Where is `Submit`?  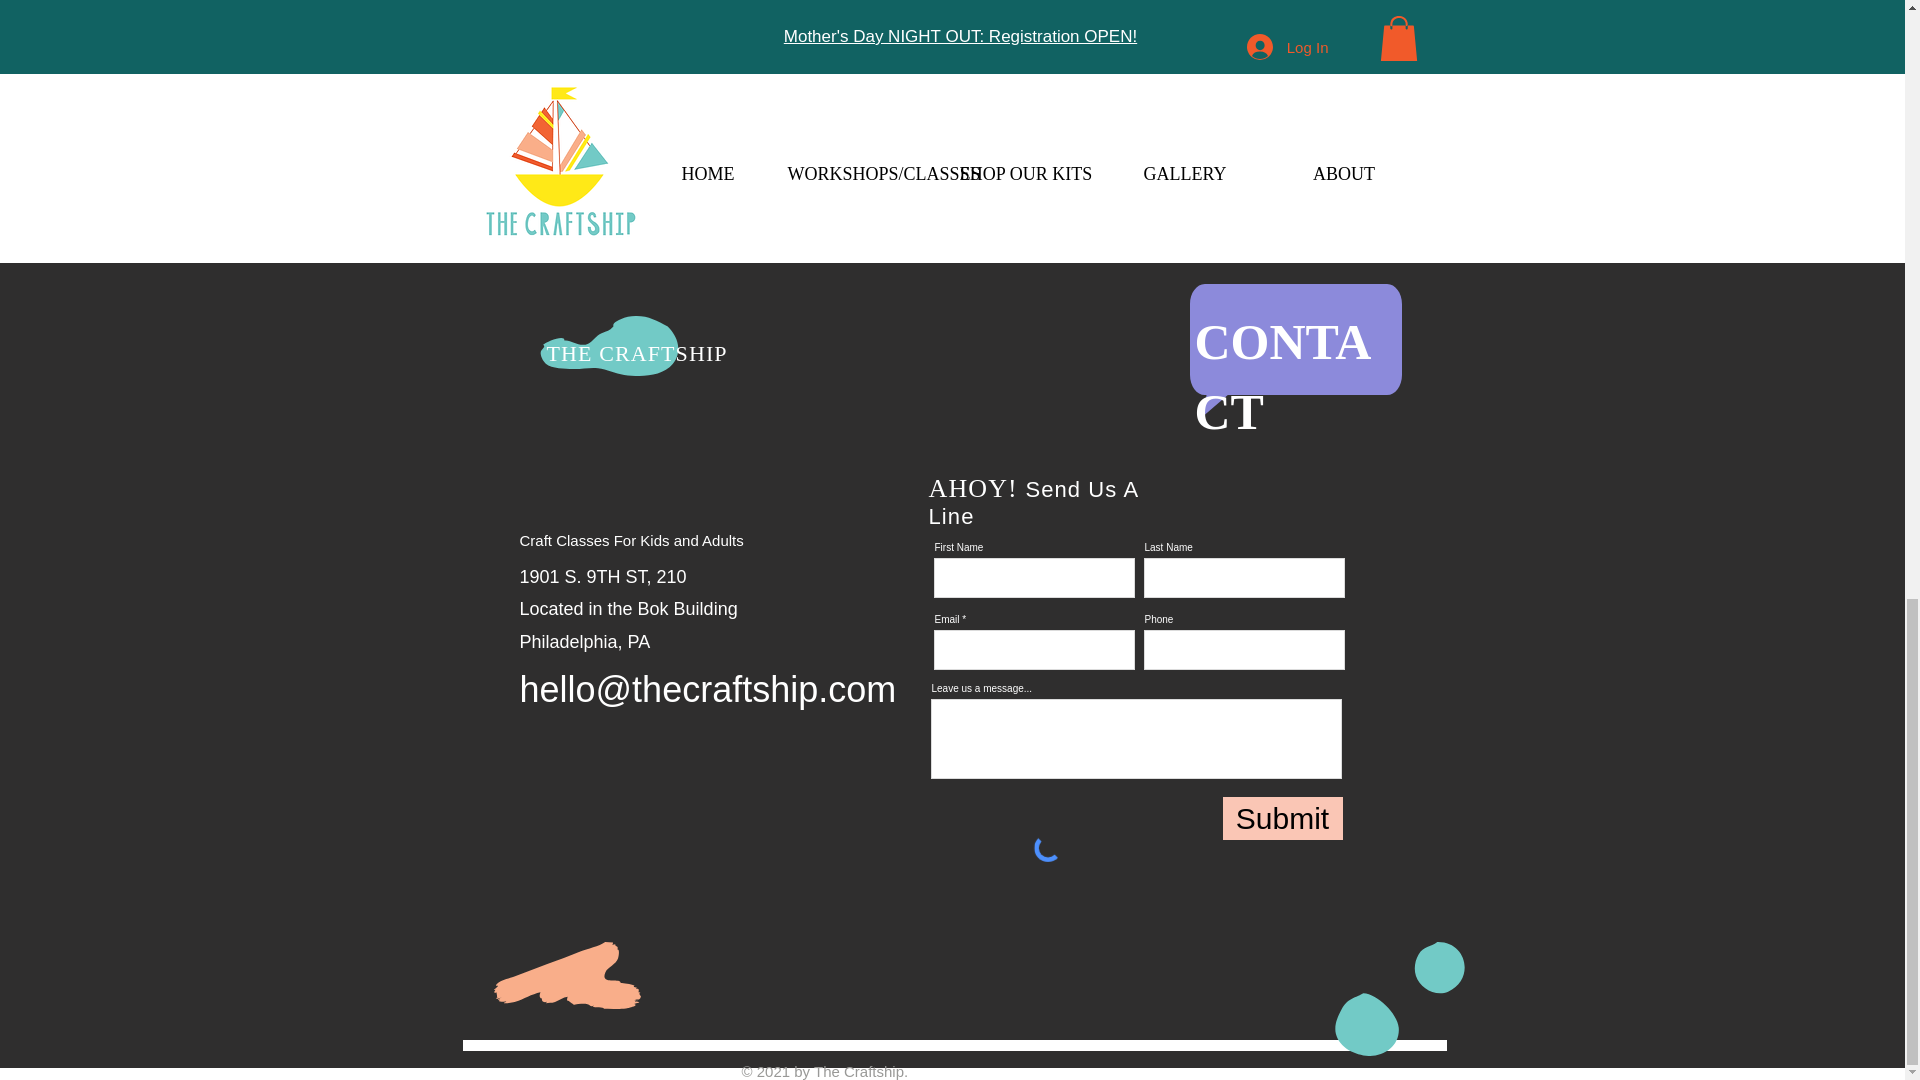
Submit is located at coordinates (1282, 818).